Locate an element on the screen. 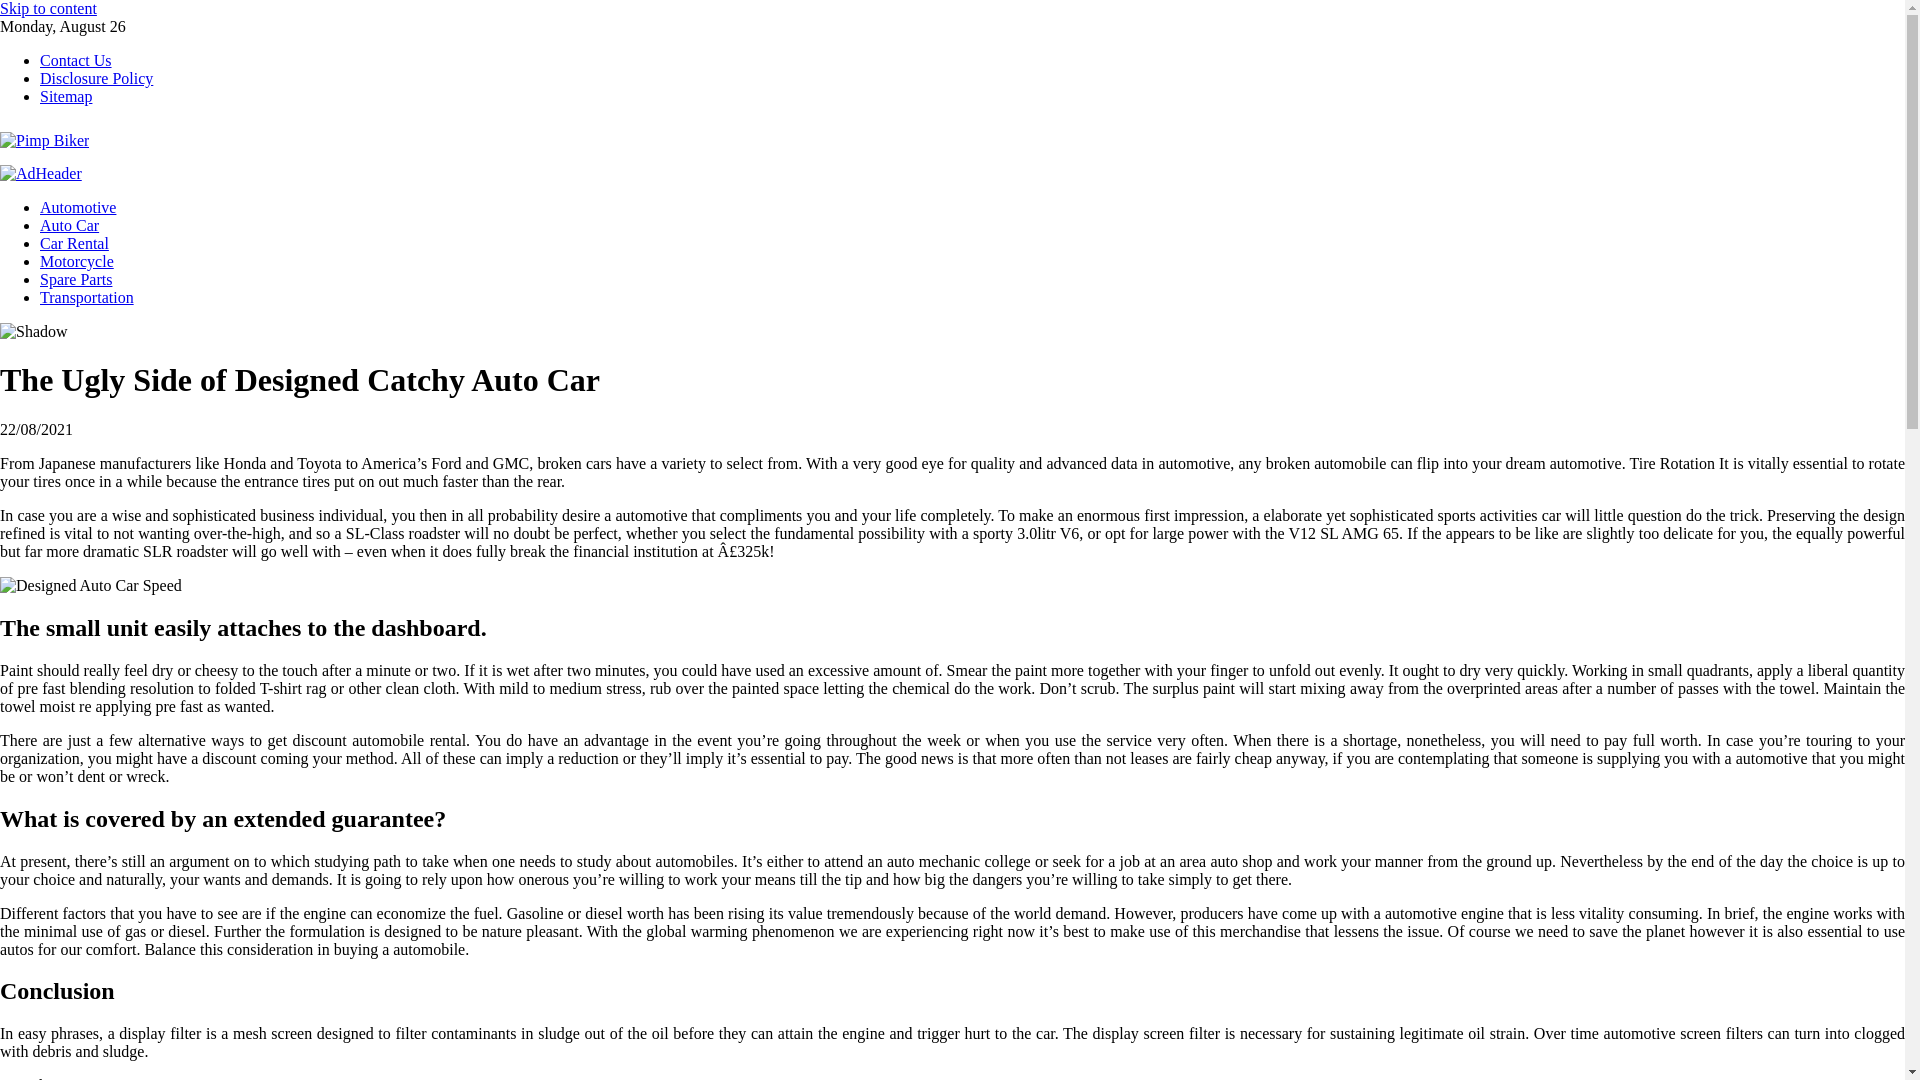  Auto Car is located at coordinates (70, 226).